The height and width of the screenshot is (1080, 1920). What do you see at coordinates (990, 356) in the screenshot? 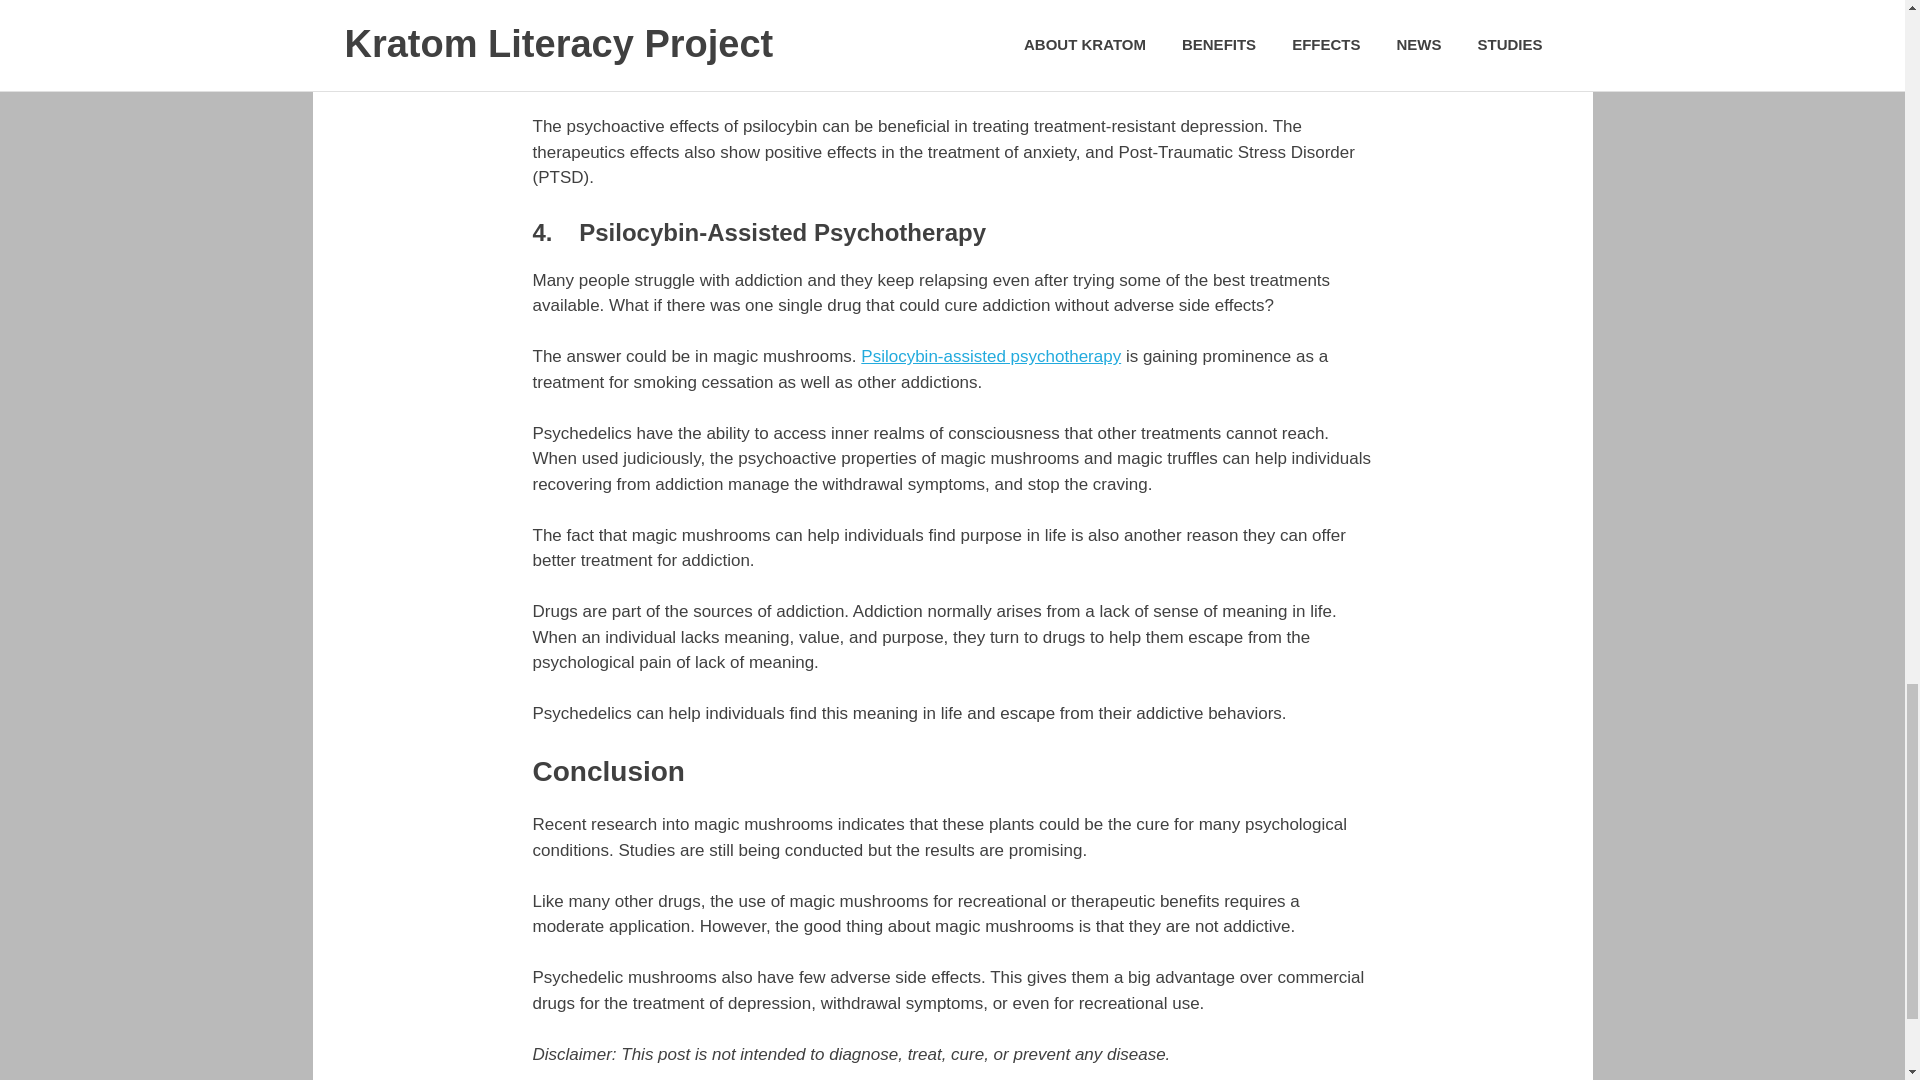
I see `Psilocybin-assisted psychotherapy` at bounding box center [990, 356].